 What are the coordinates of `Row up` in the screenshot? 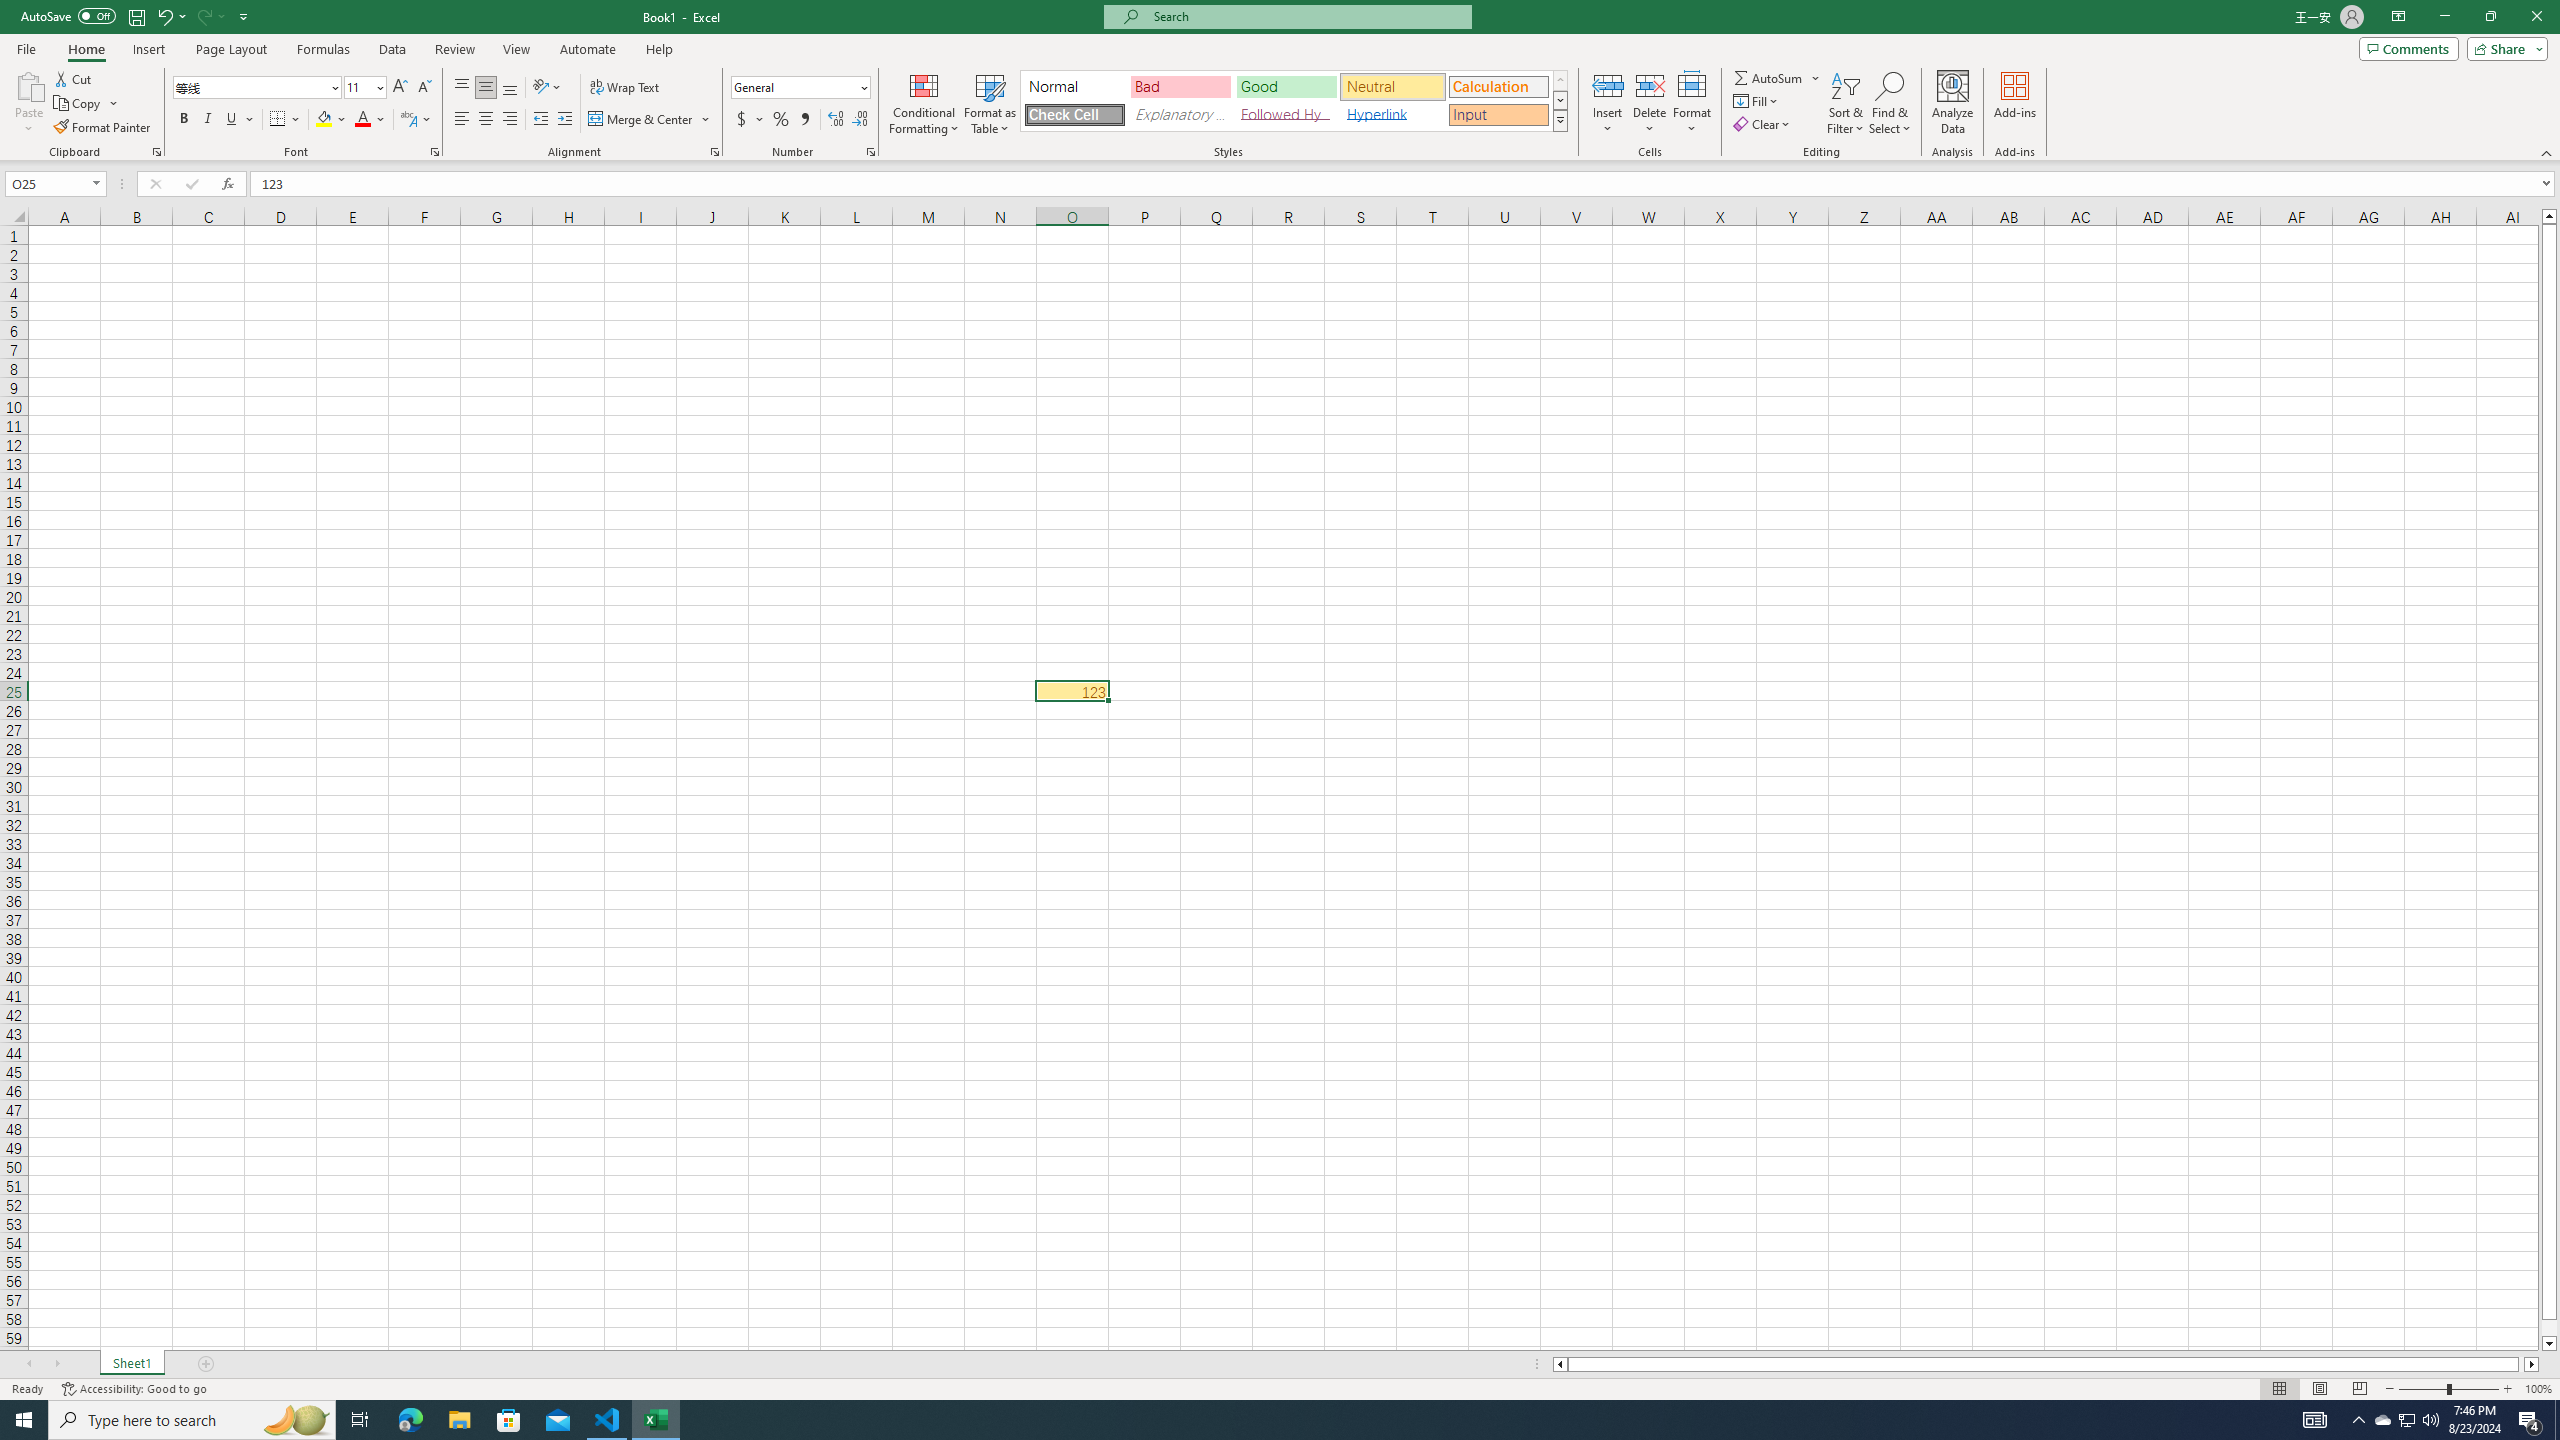 It's located at (1560, 80).